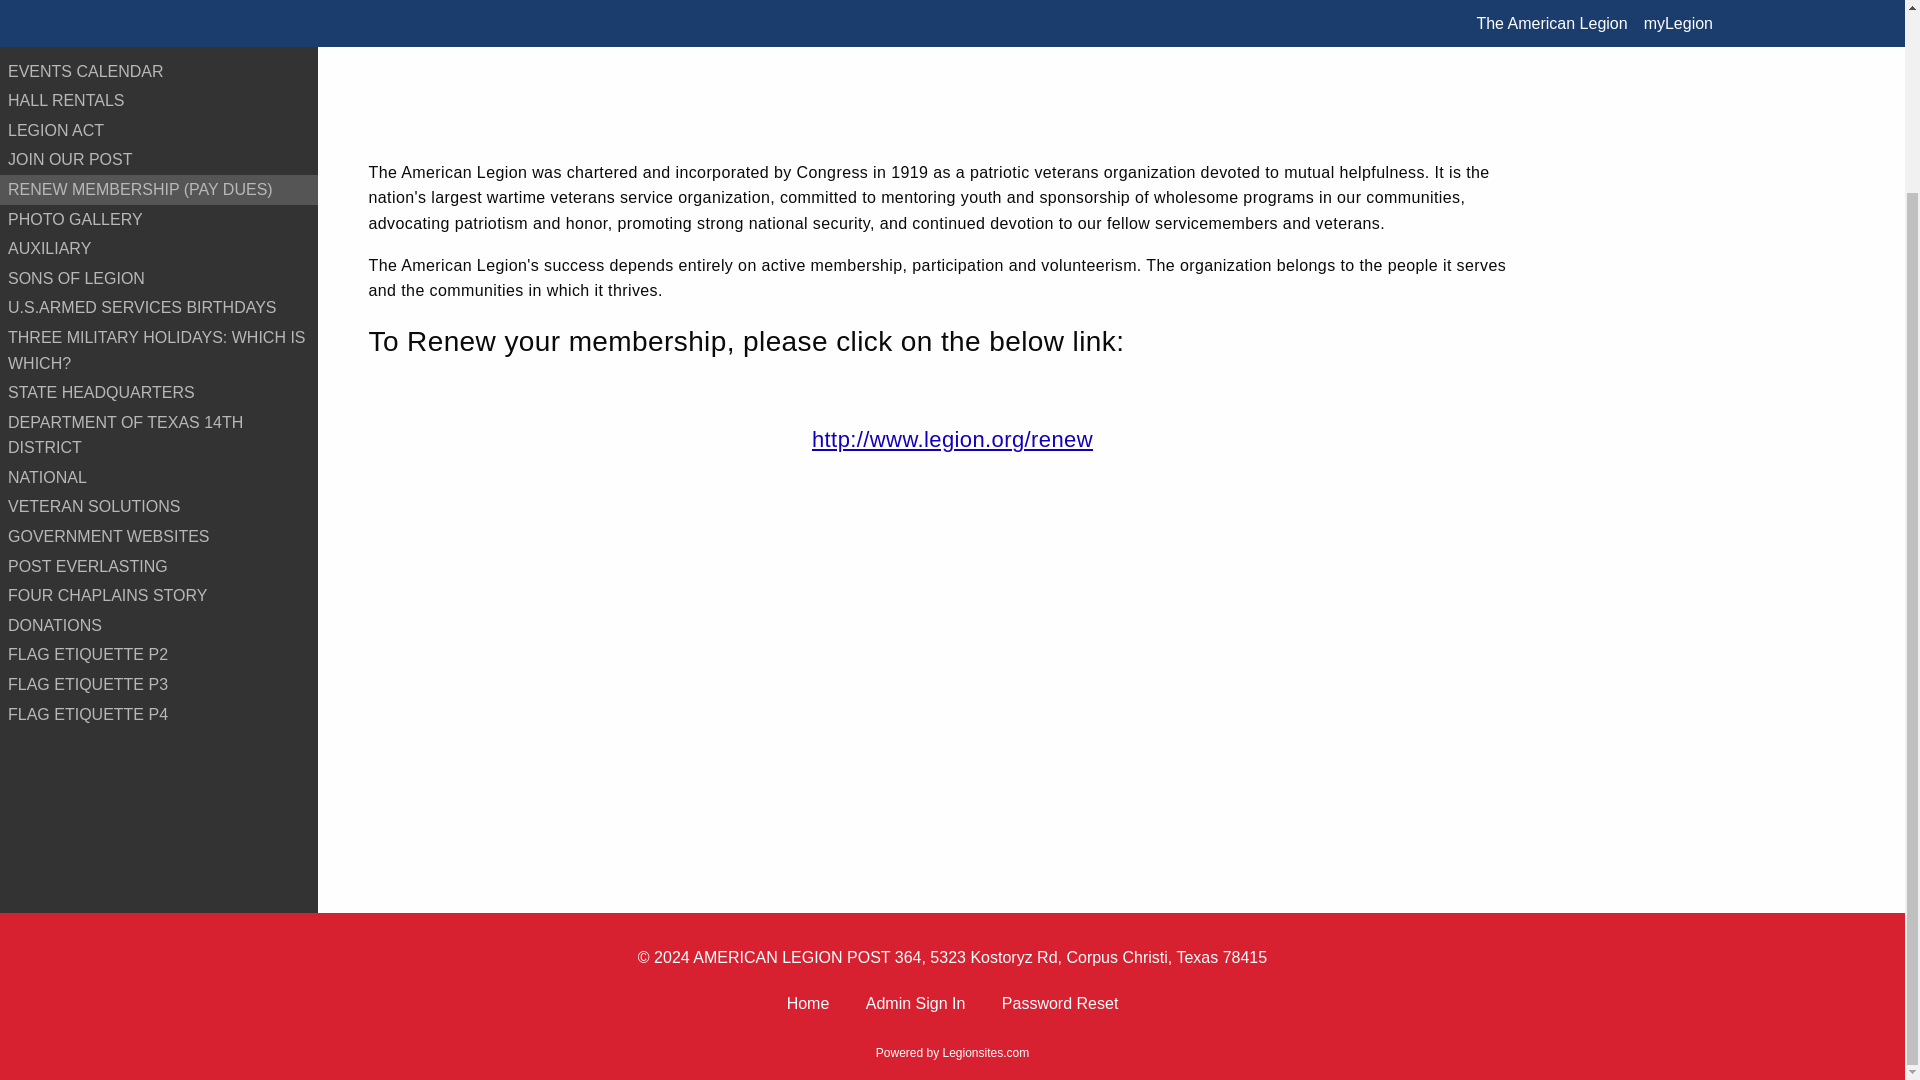  Describe the element at coordinates (159, 436) in the screenshot. I see `DEPARTMENT OF TEXAS 14TH DISTRICT` at that location.